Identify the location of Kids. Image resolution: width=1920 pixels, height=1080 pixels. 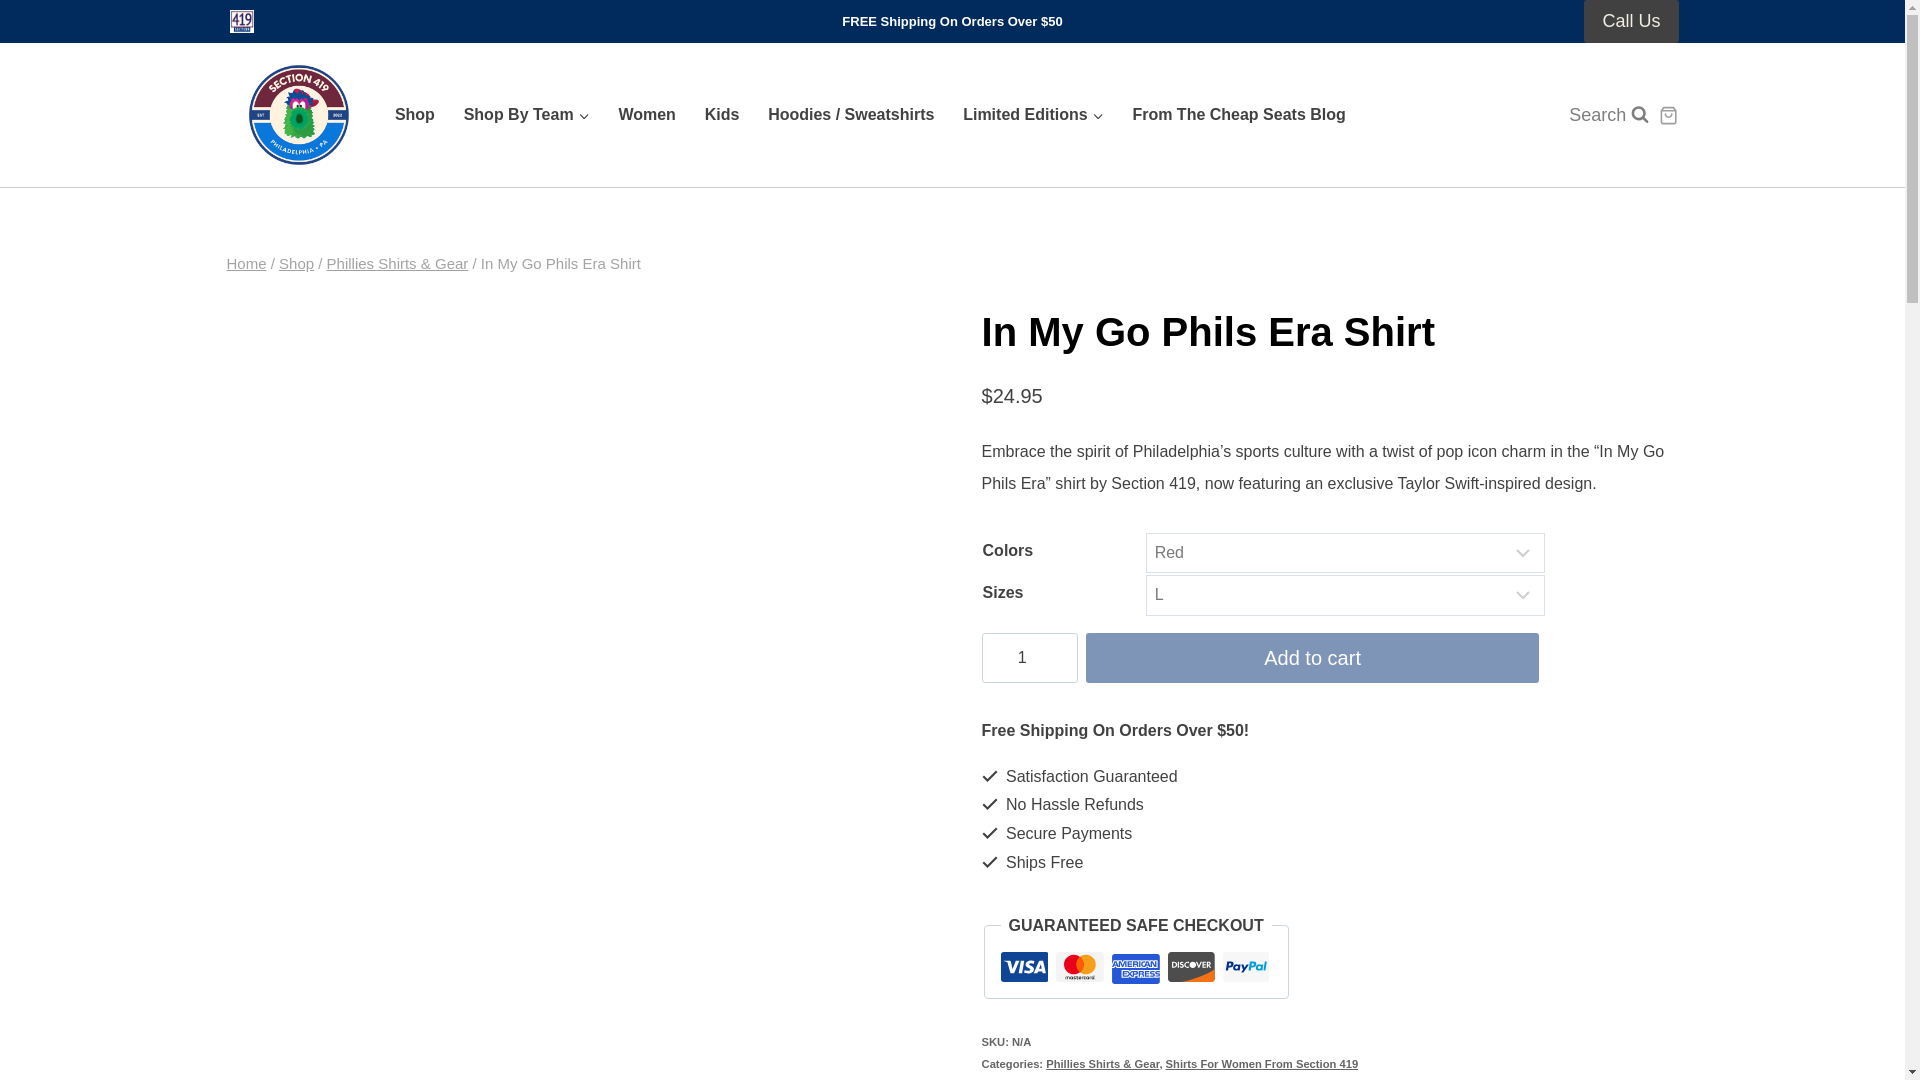
(720, 114).